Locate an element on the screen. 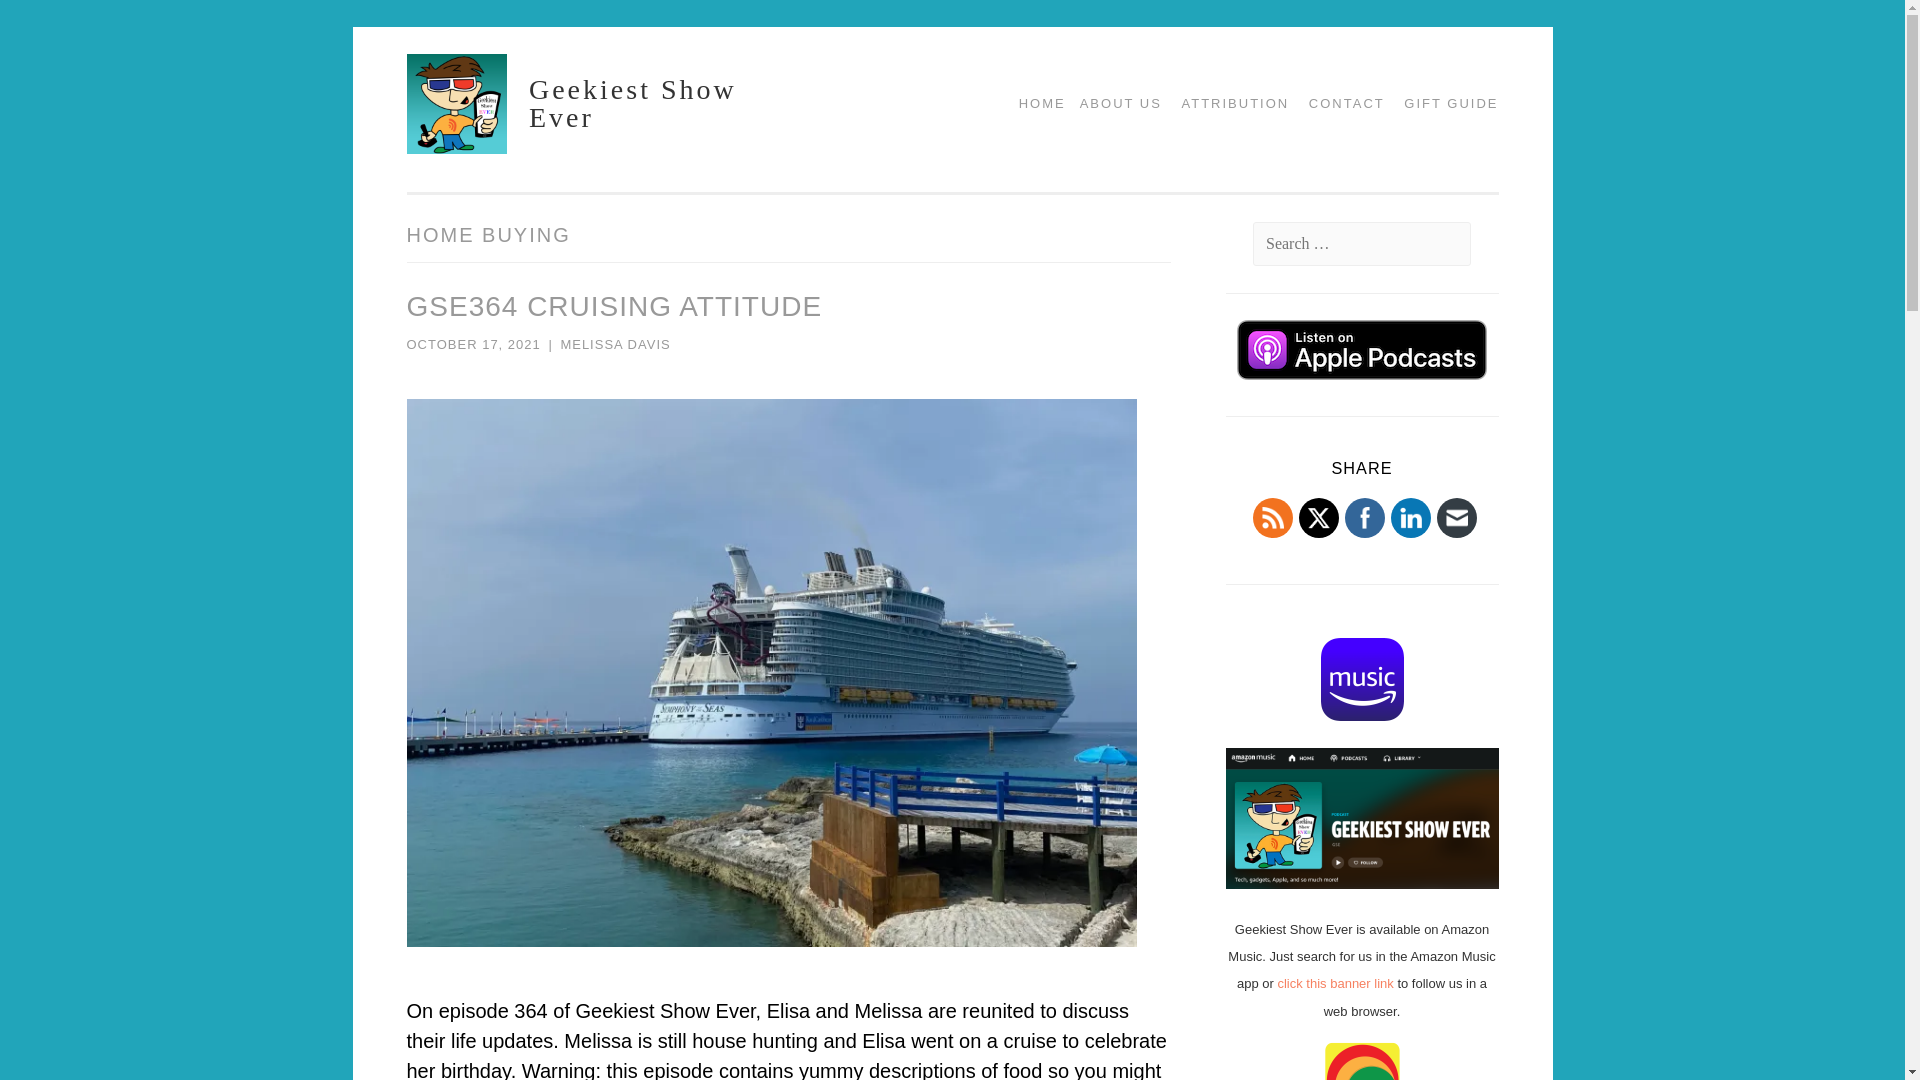 The height and width of the screenshot is (1080, 1920). ABOUT US is located at coordinates (1113, 103).